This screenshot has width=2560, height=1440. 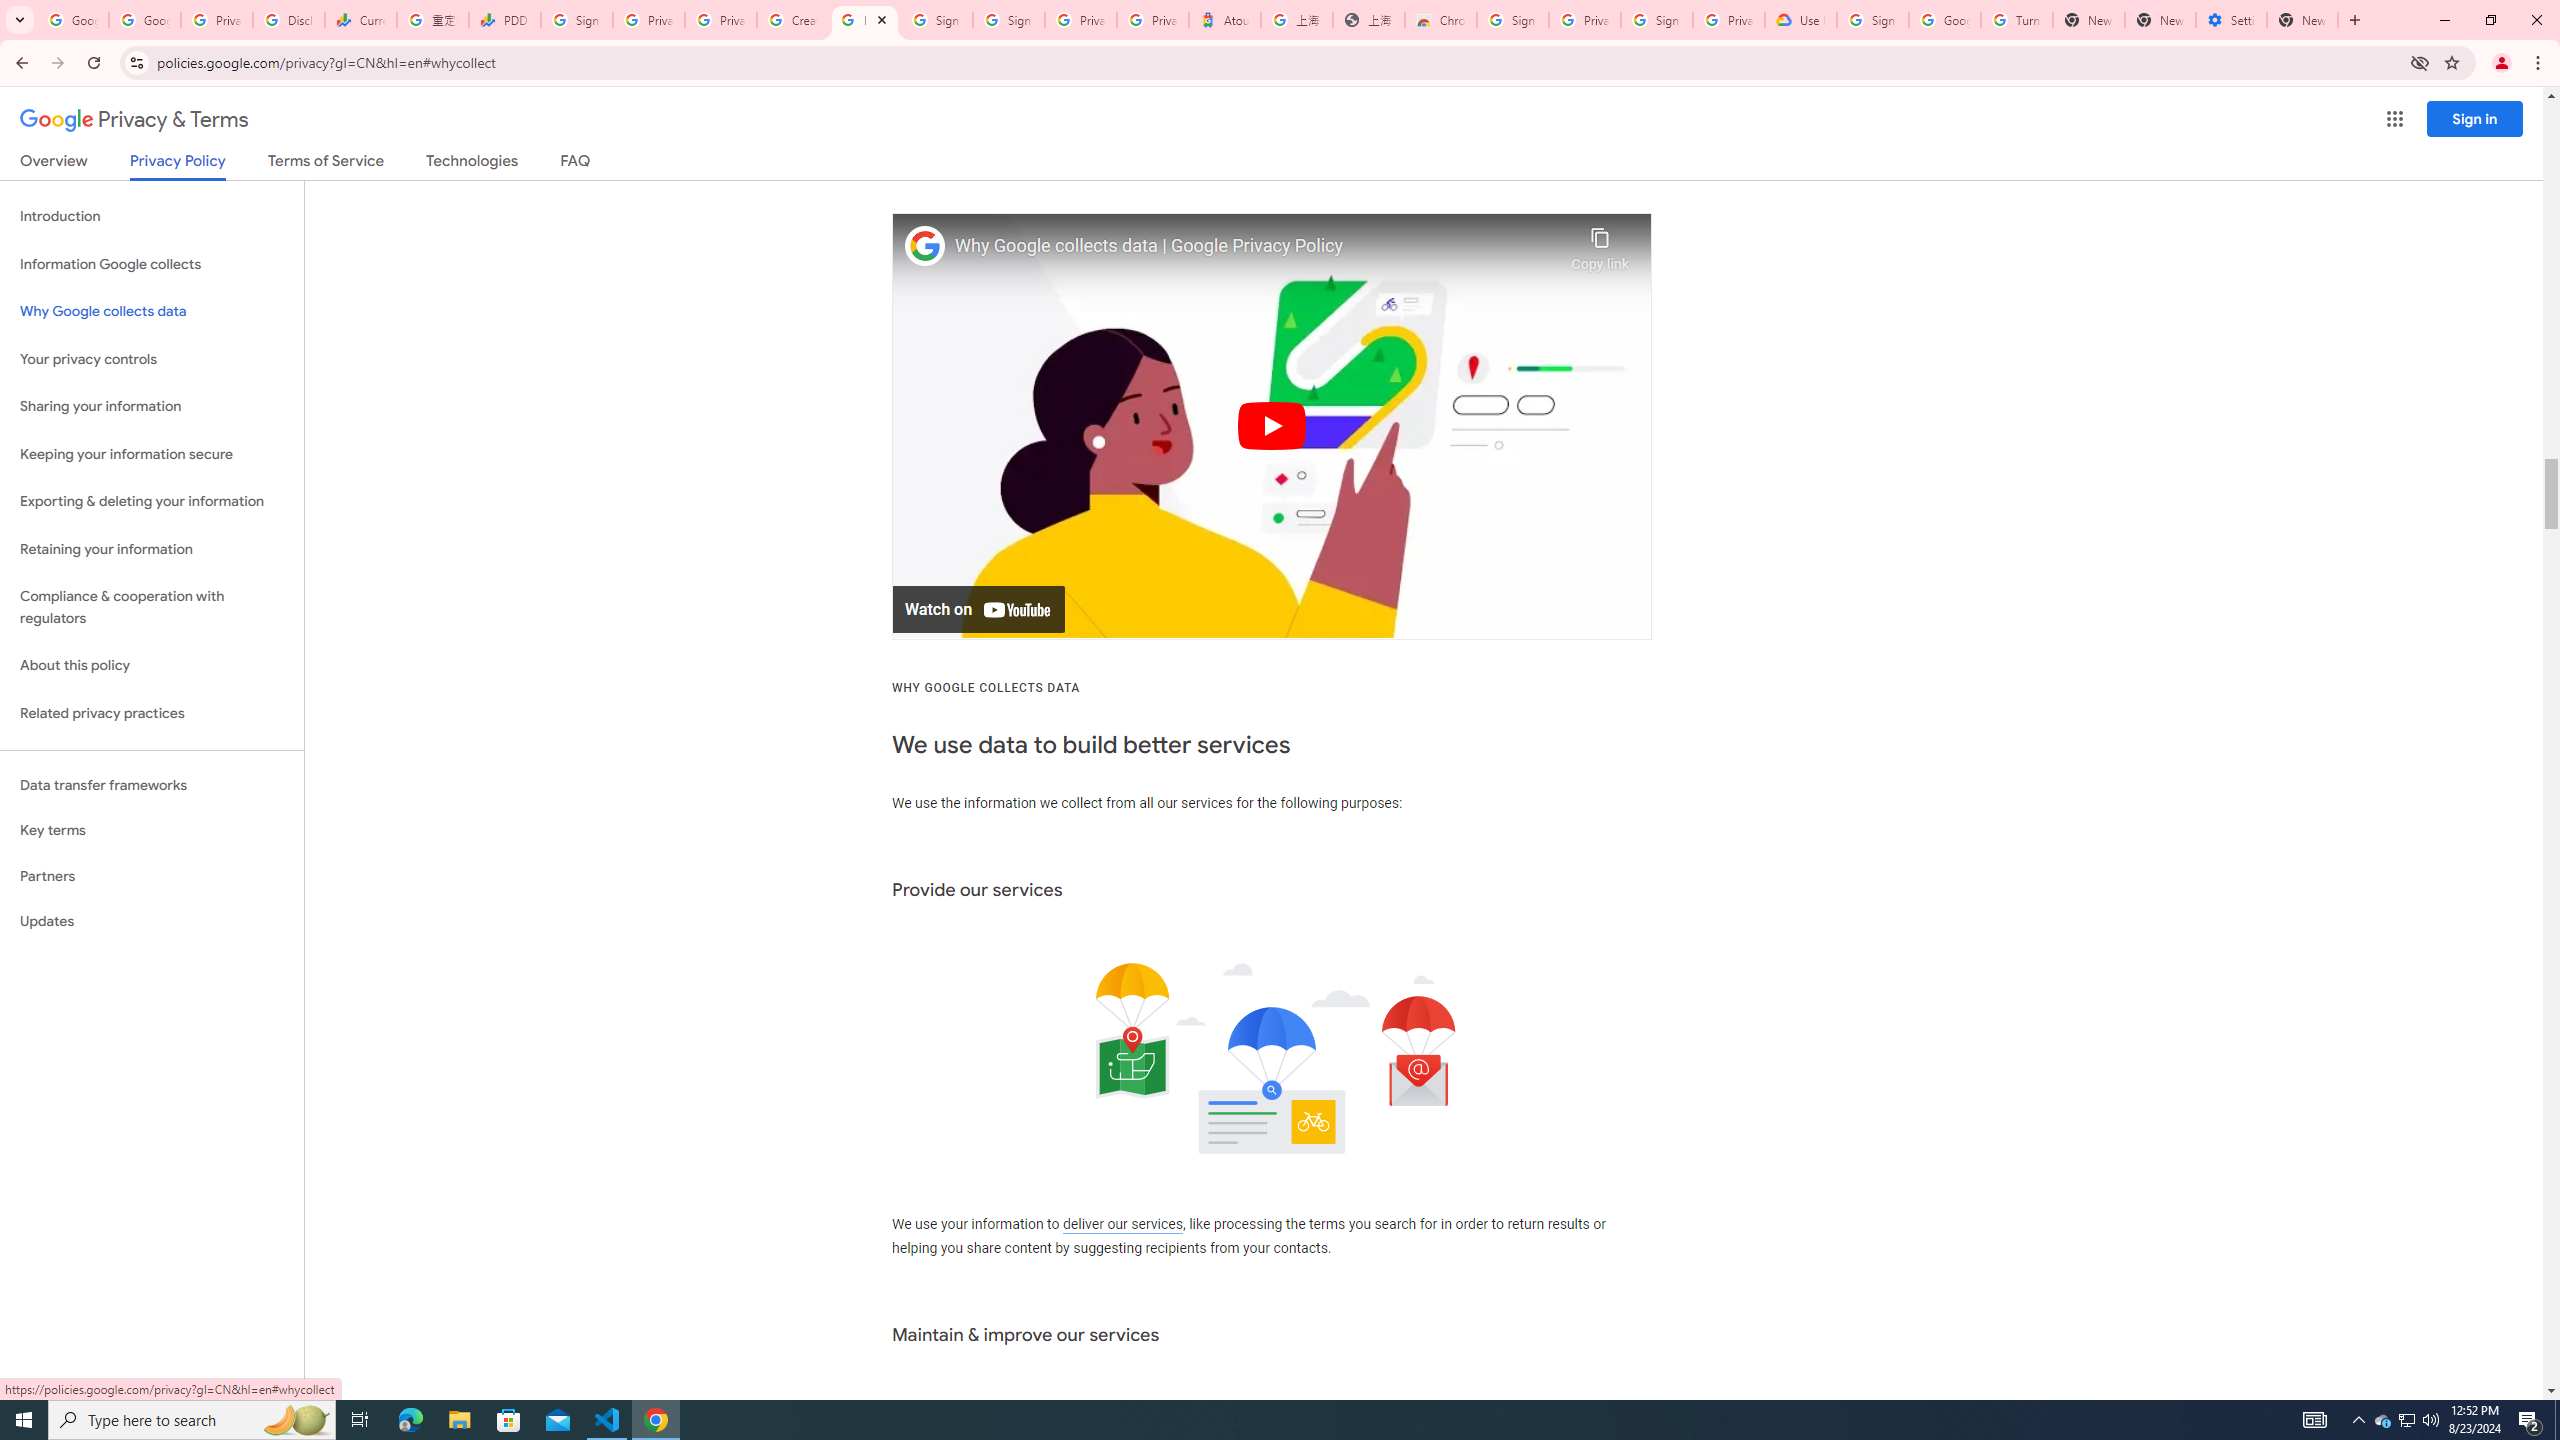 What do you see at coordinates (360, 20) in the screenshot?
I see `Currencies - Google Finance` at bounding box center [360, 20].